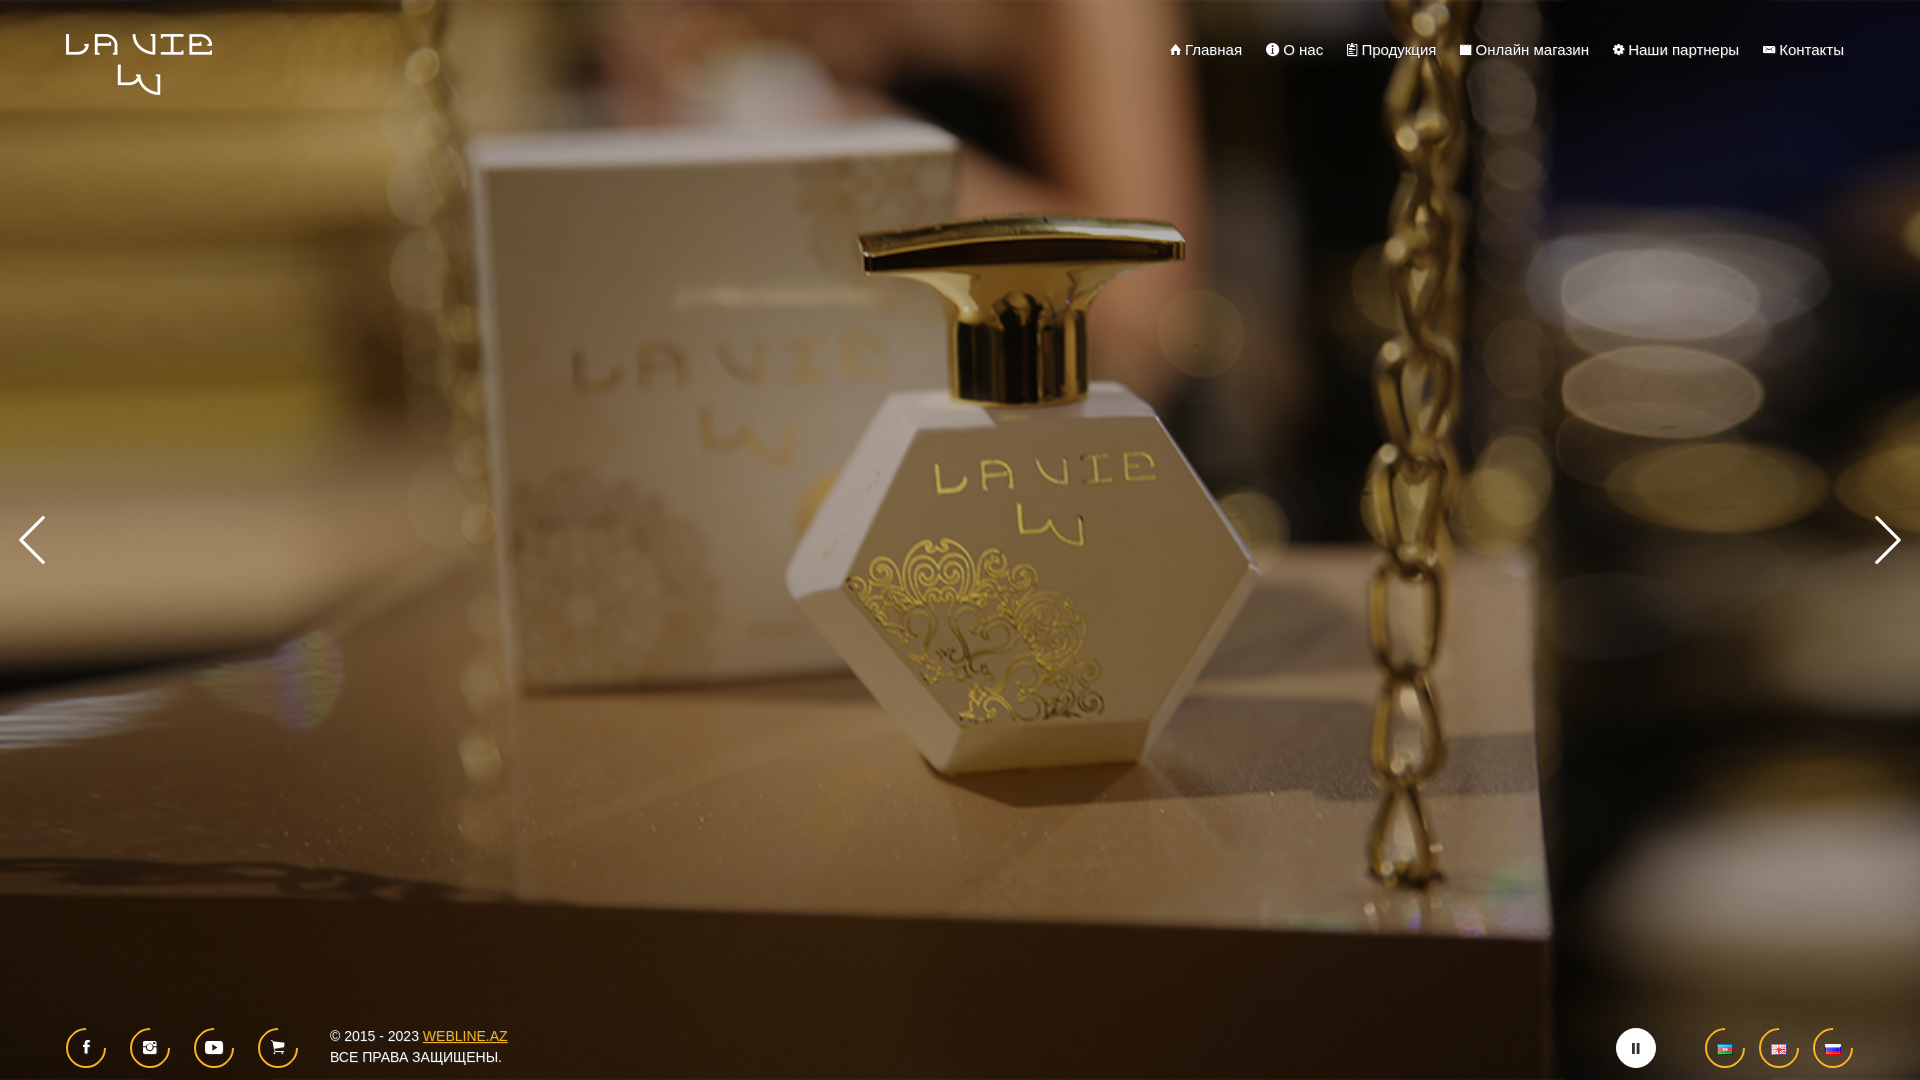  I want to click on WEBLINE.AZ, so click(466, 1036).